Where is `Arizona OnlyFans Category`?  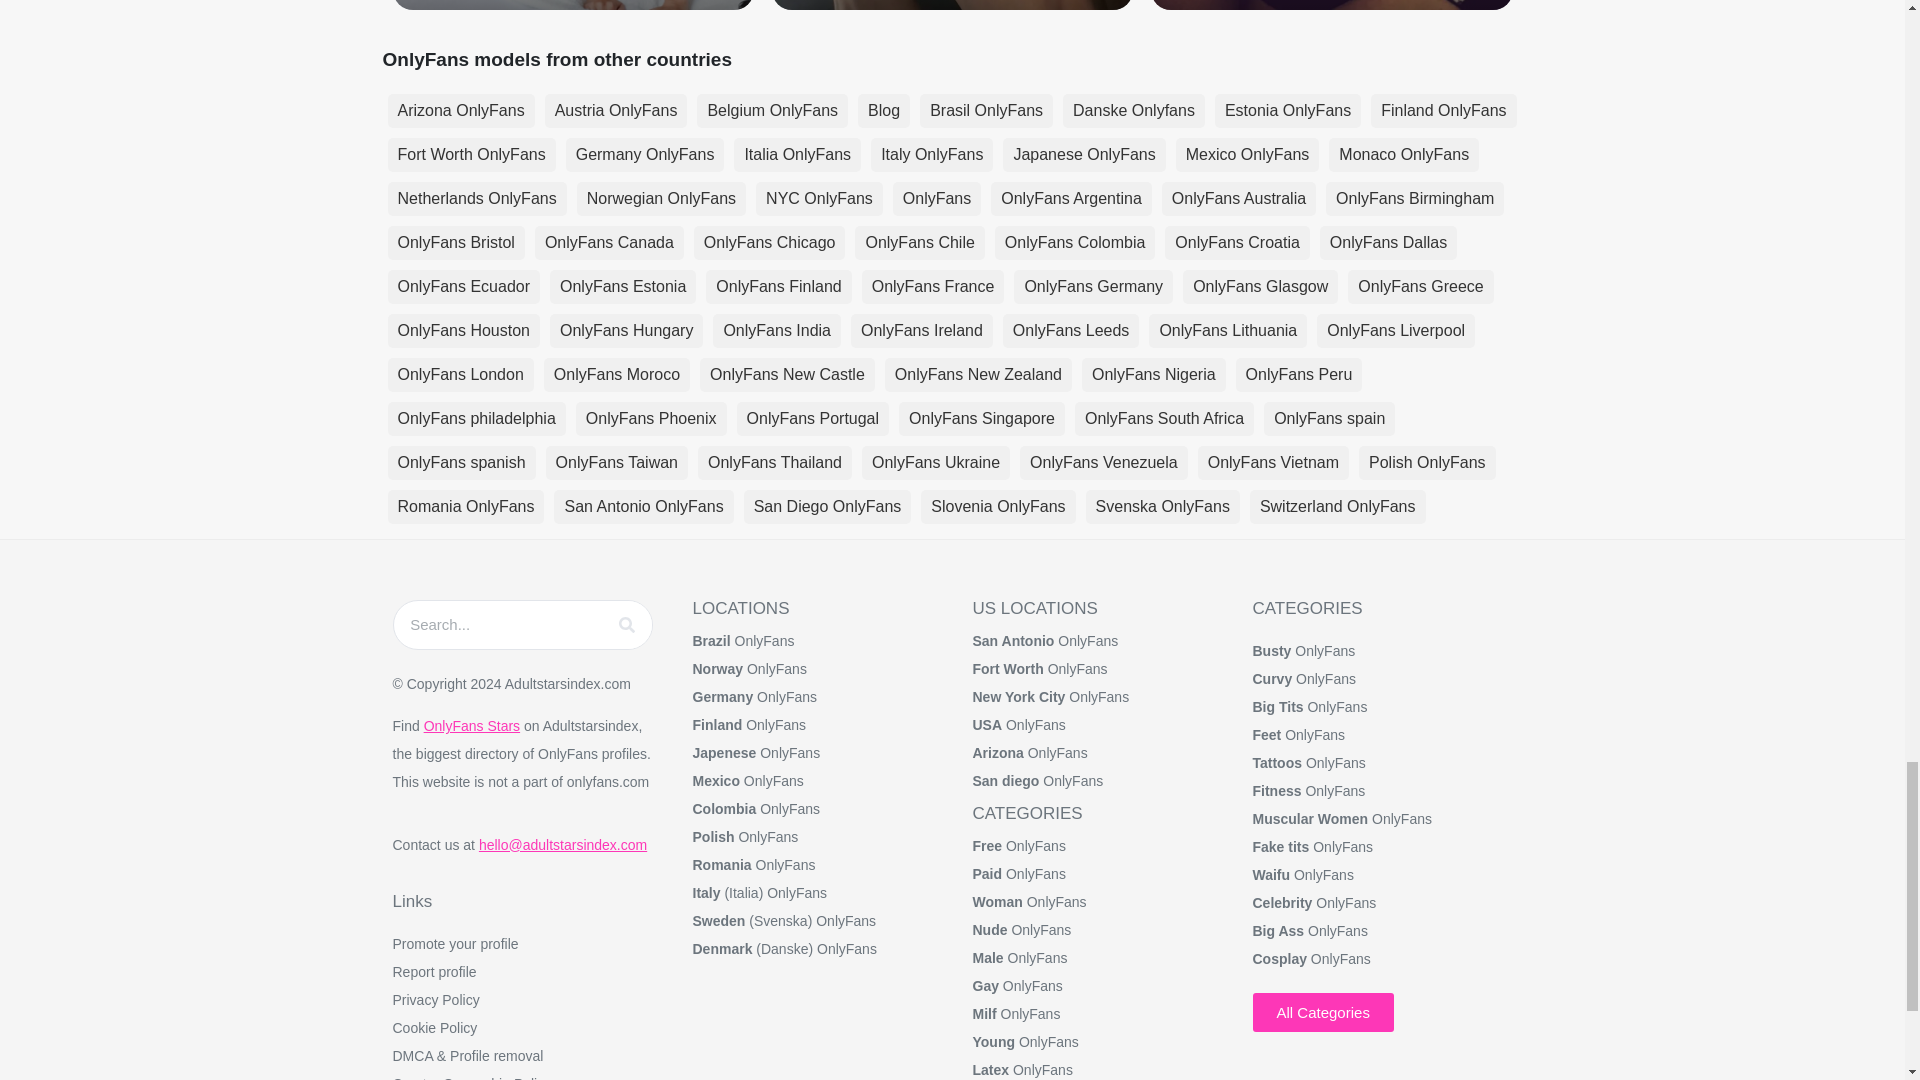
Arizona OnlyFans Category is located at coordinates (461, 110).